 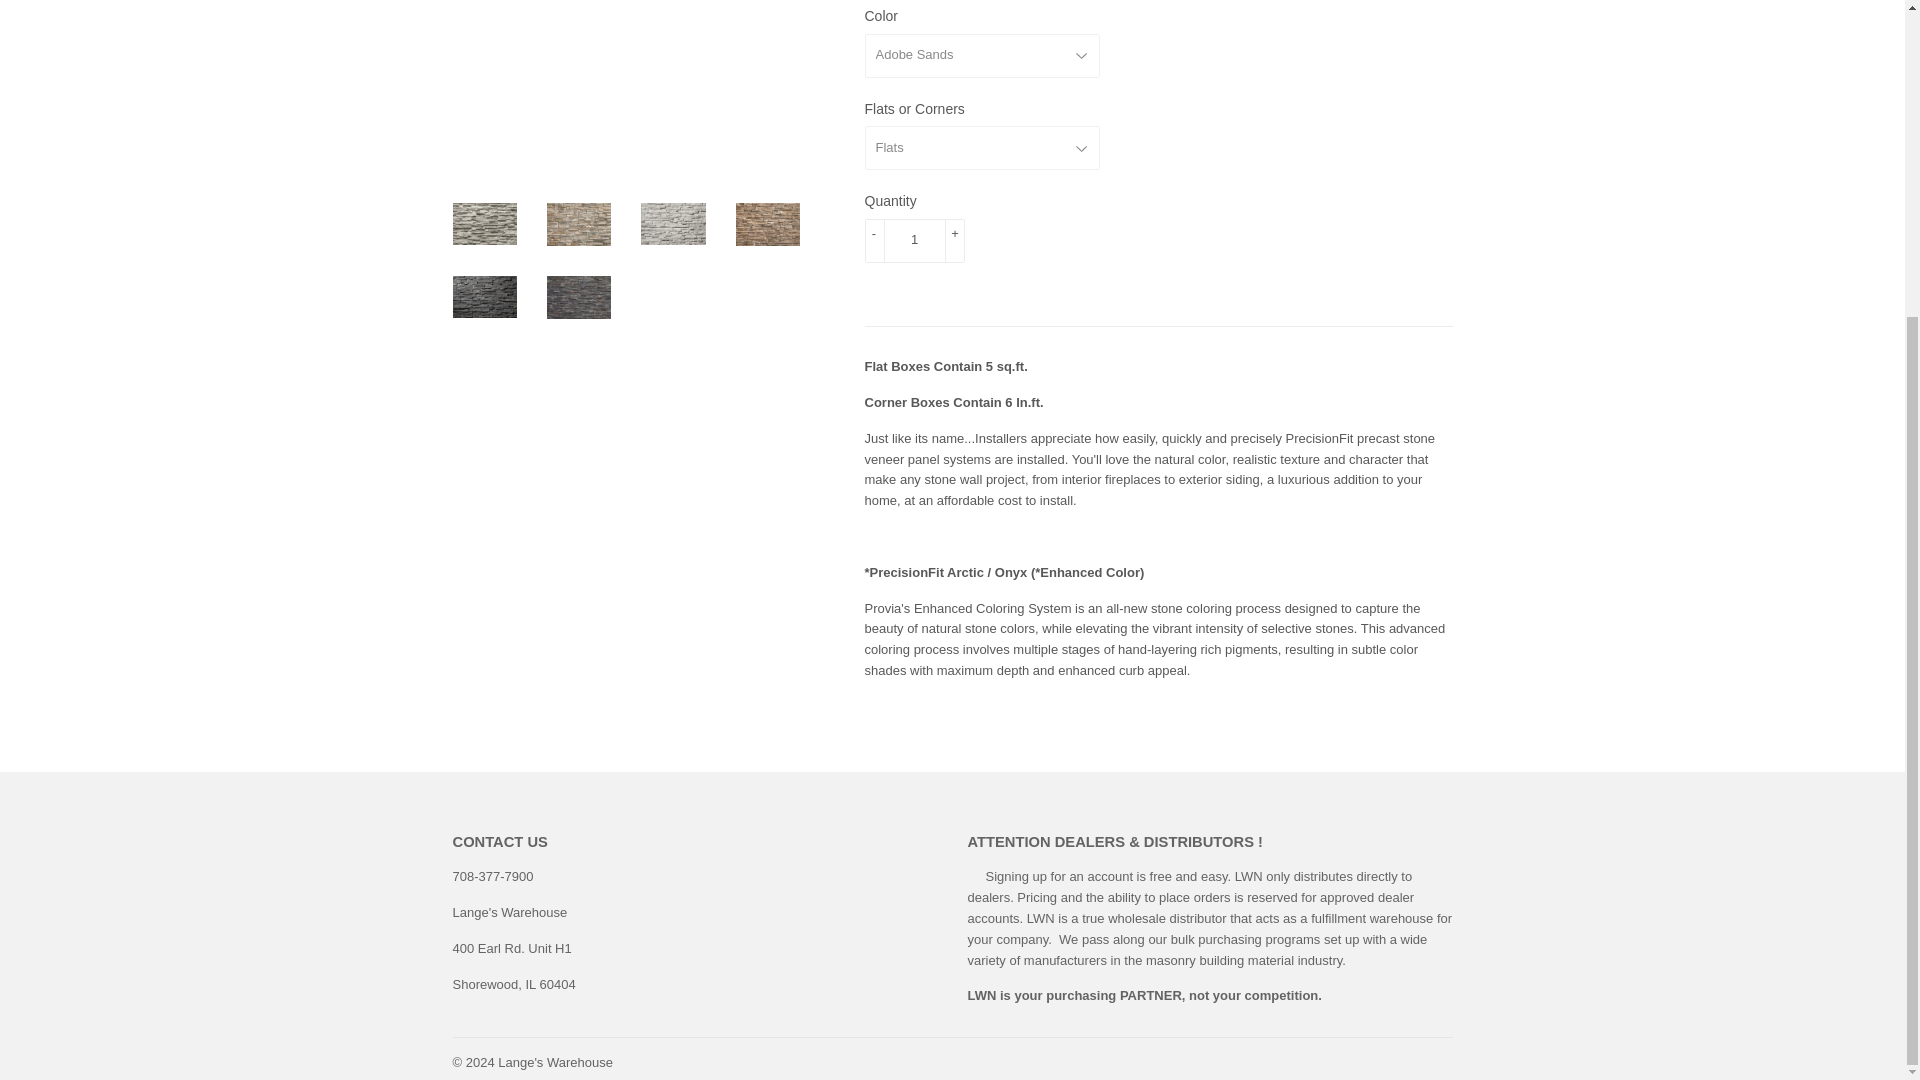 What do you see at coordinates (554, 1062) in the screenshot?
I see `Lange's Warehouse` at bounding box center [554, 1062].